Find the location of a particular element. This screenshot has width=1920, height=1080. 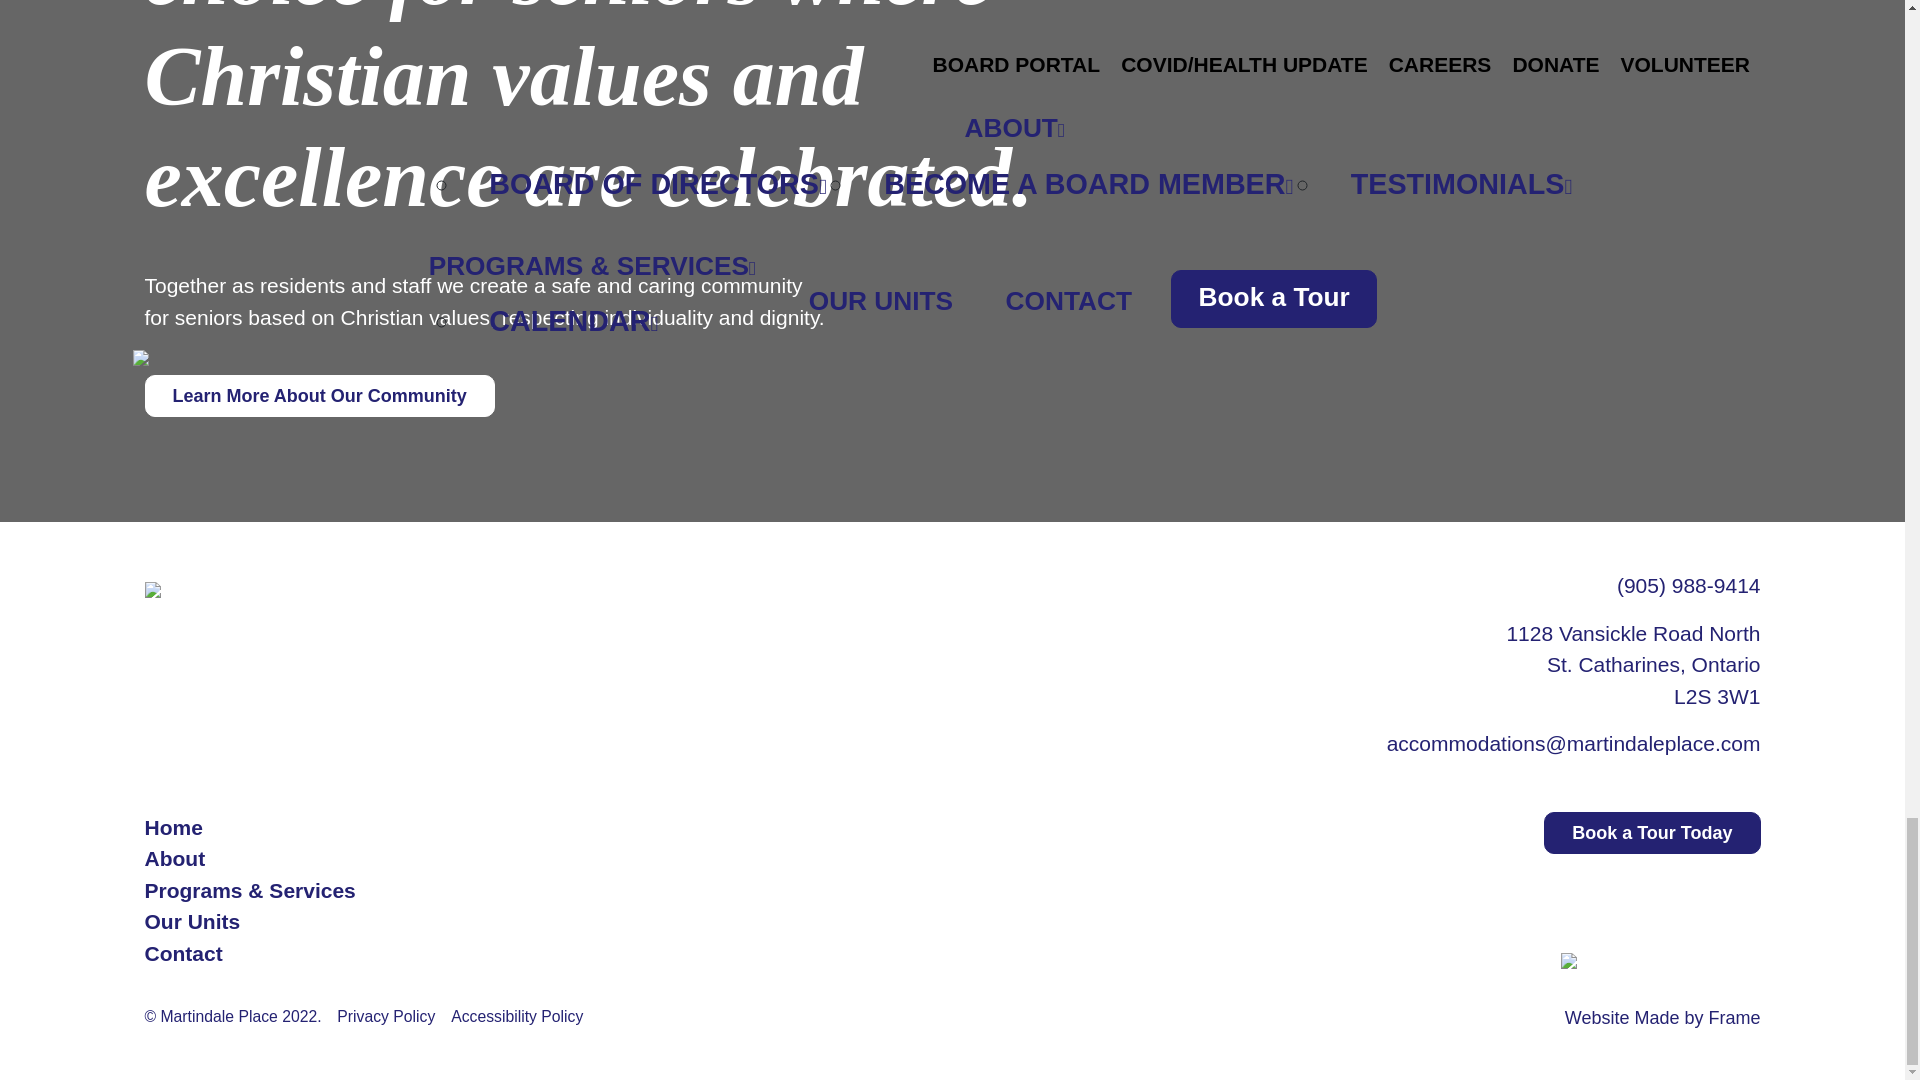

Our Units is located at coordinates (192, 922).